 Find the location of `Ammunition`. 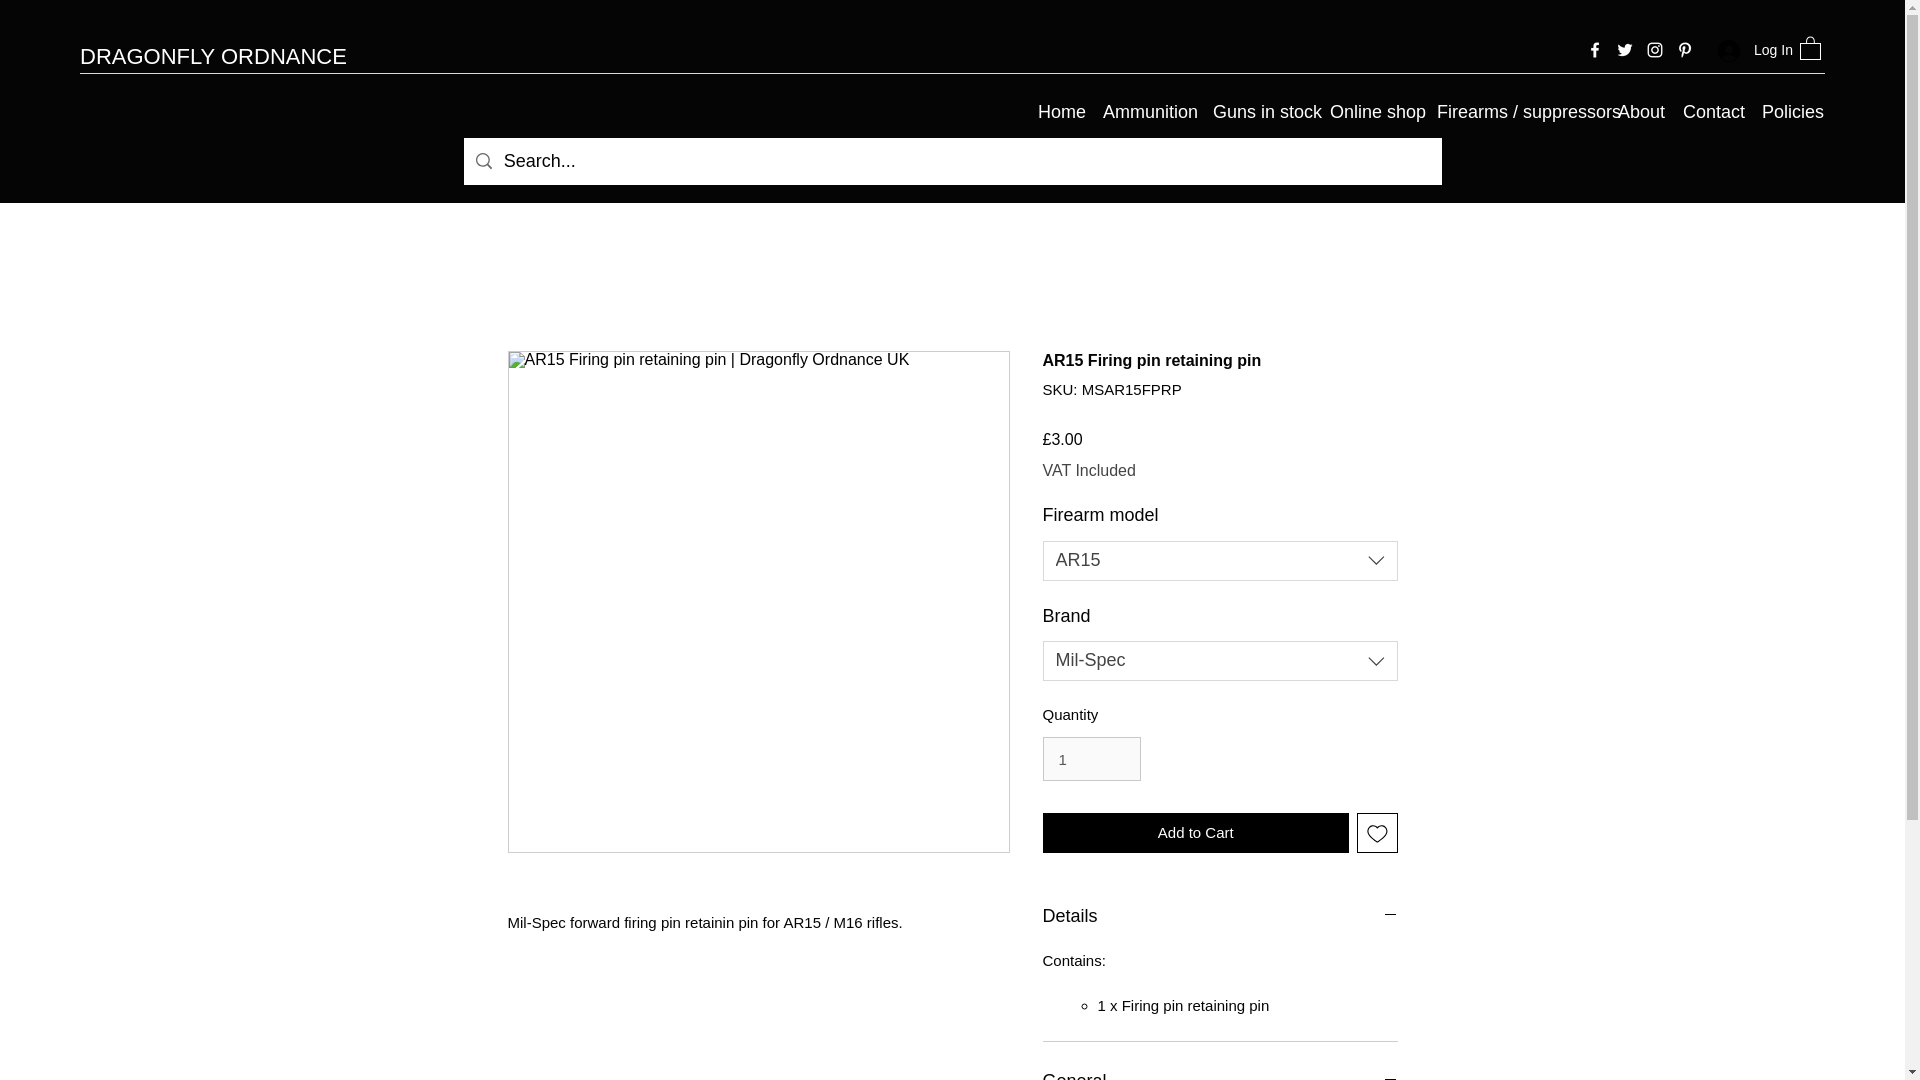

Ammunition is located at coordinates (1148, 112).